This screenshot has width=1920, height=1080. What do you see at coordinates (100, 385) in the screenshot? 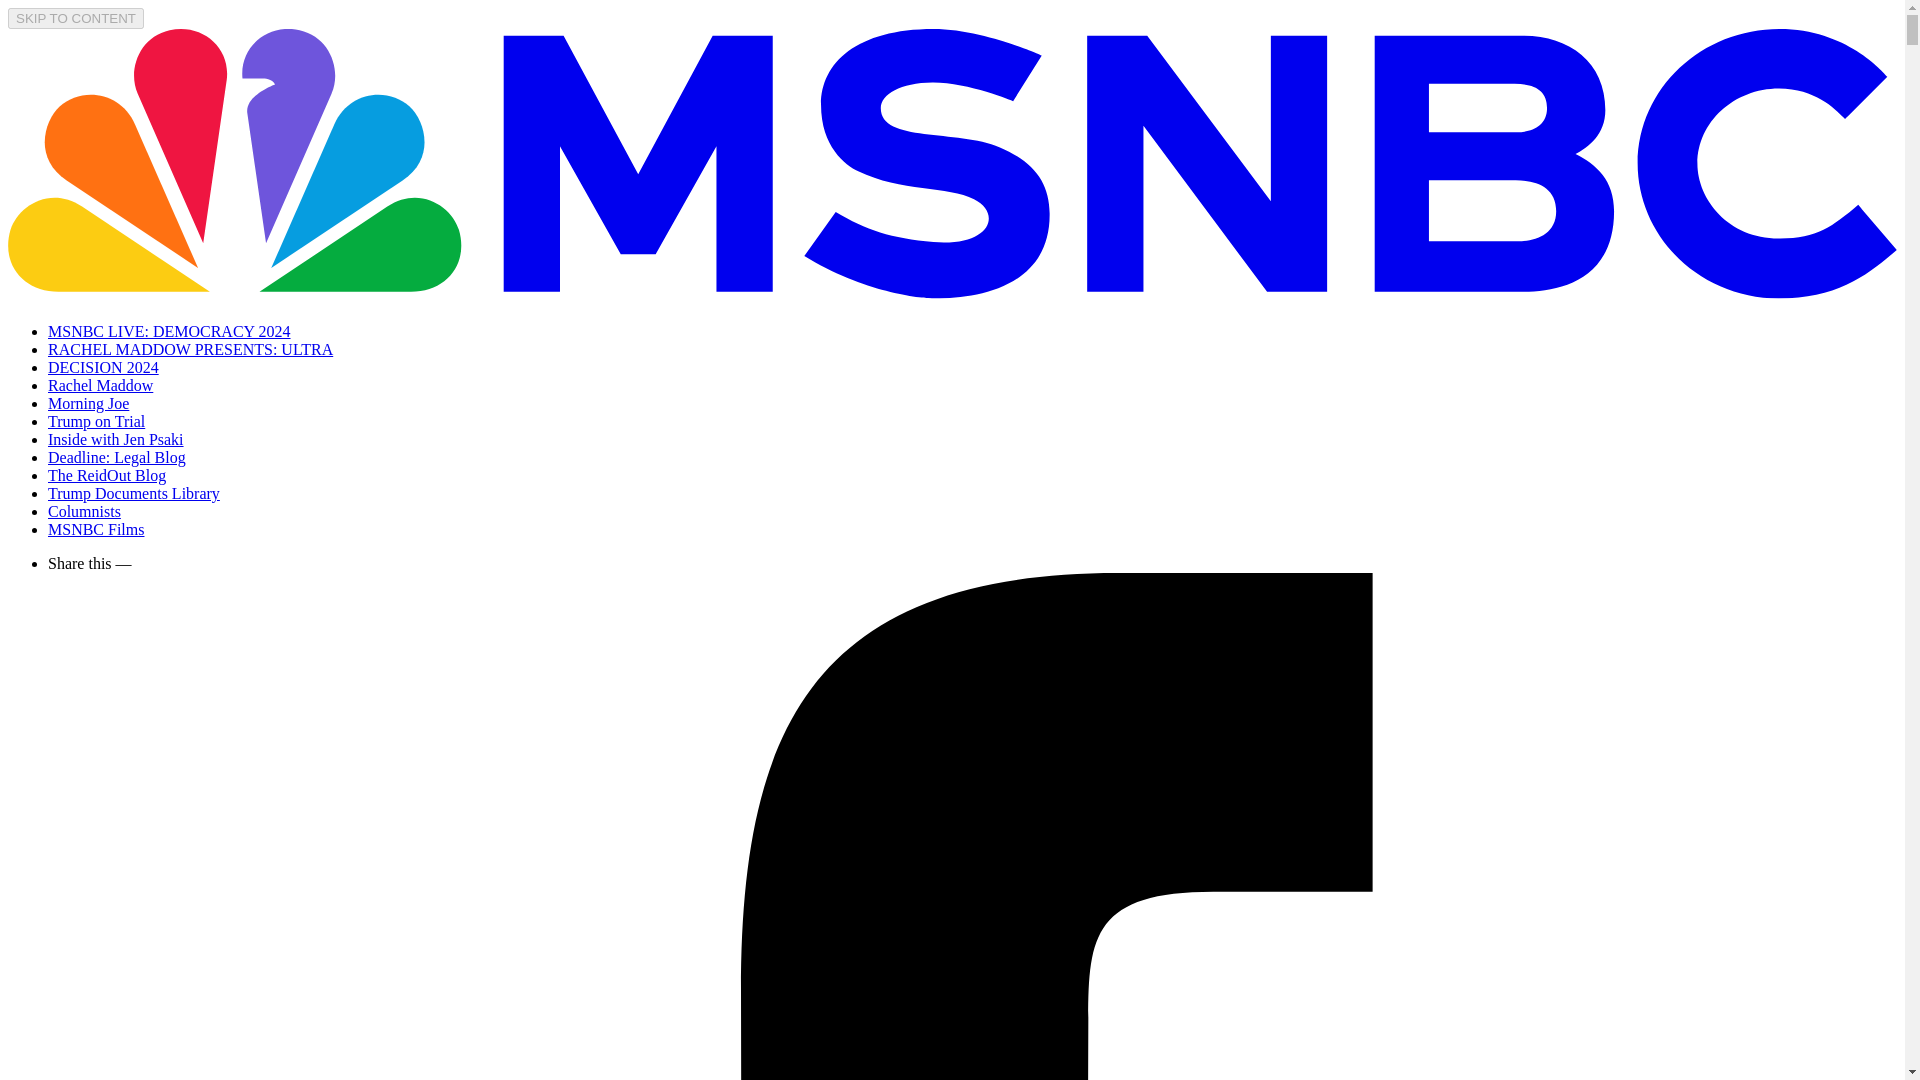
I see `Rachel Maddow` at bounding box center [100, 385].